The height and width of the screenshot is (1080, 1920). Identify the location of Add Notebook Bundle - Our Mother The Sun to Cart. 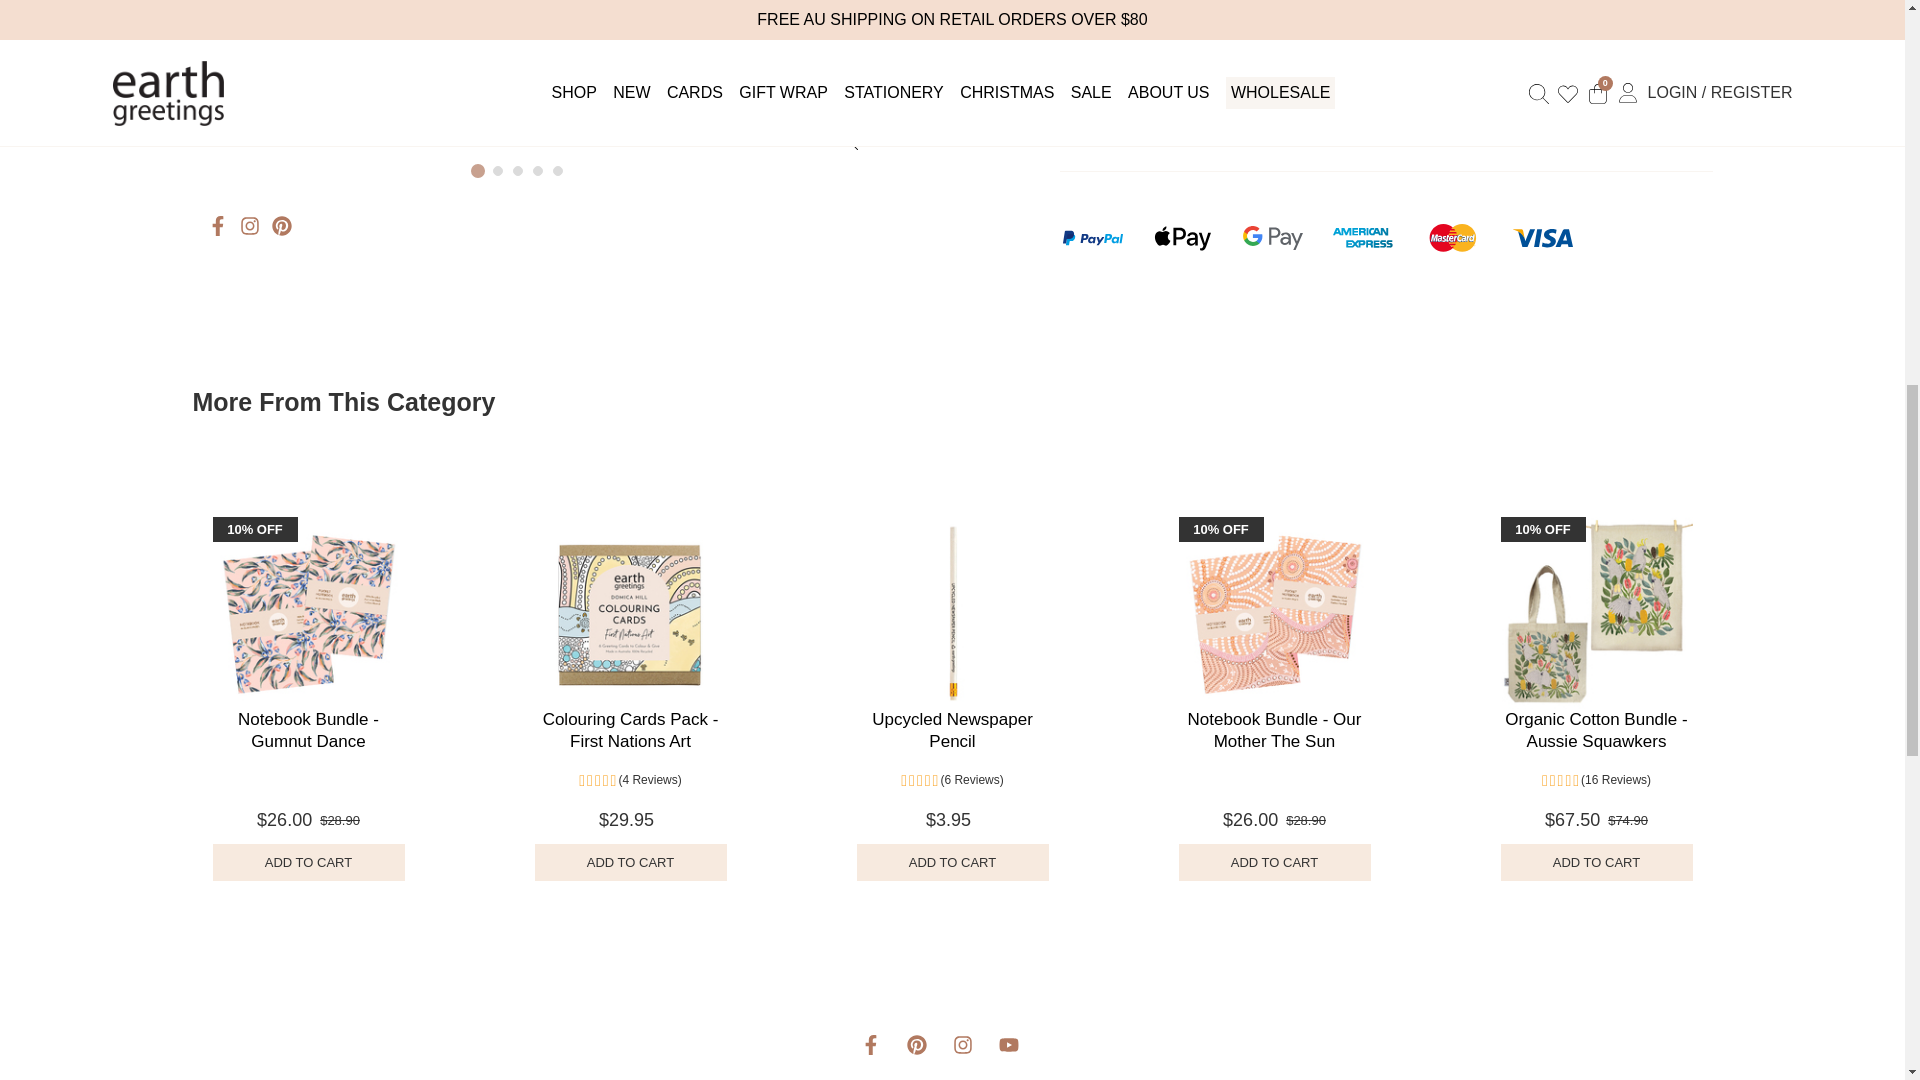
(1274, 862).